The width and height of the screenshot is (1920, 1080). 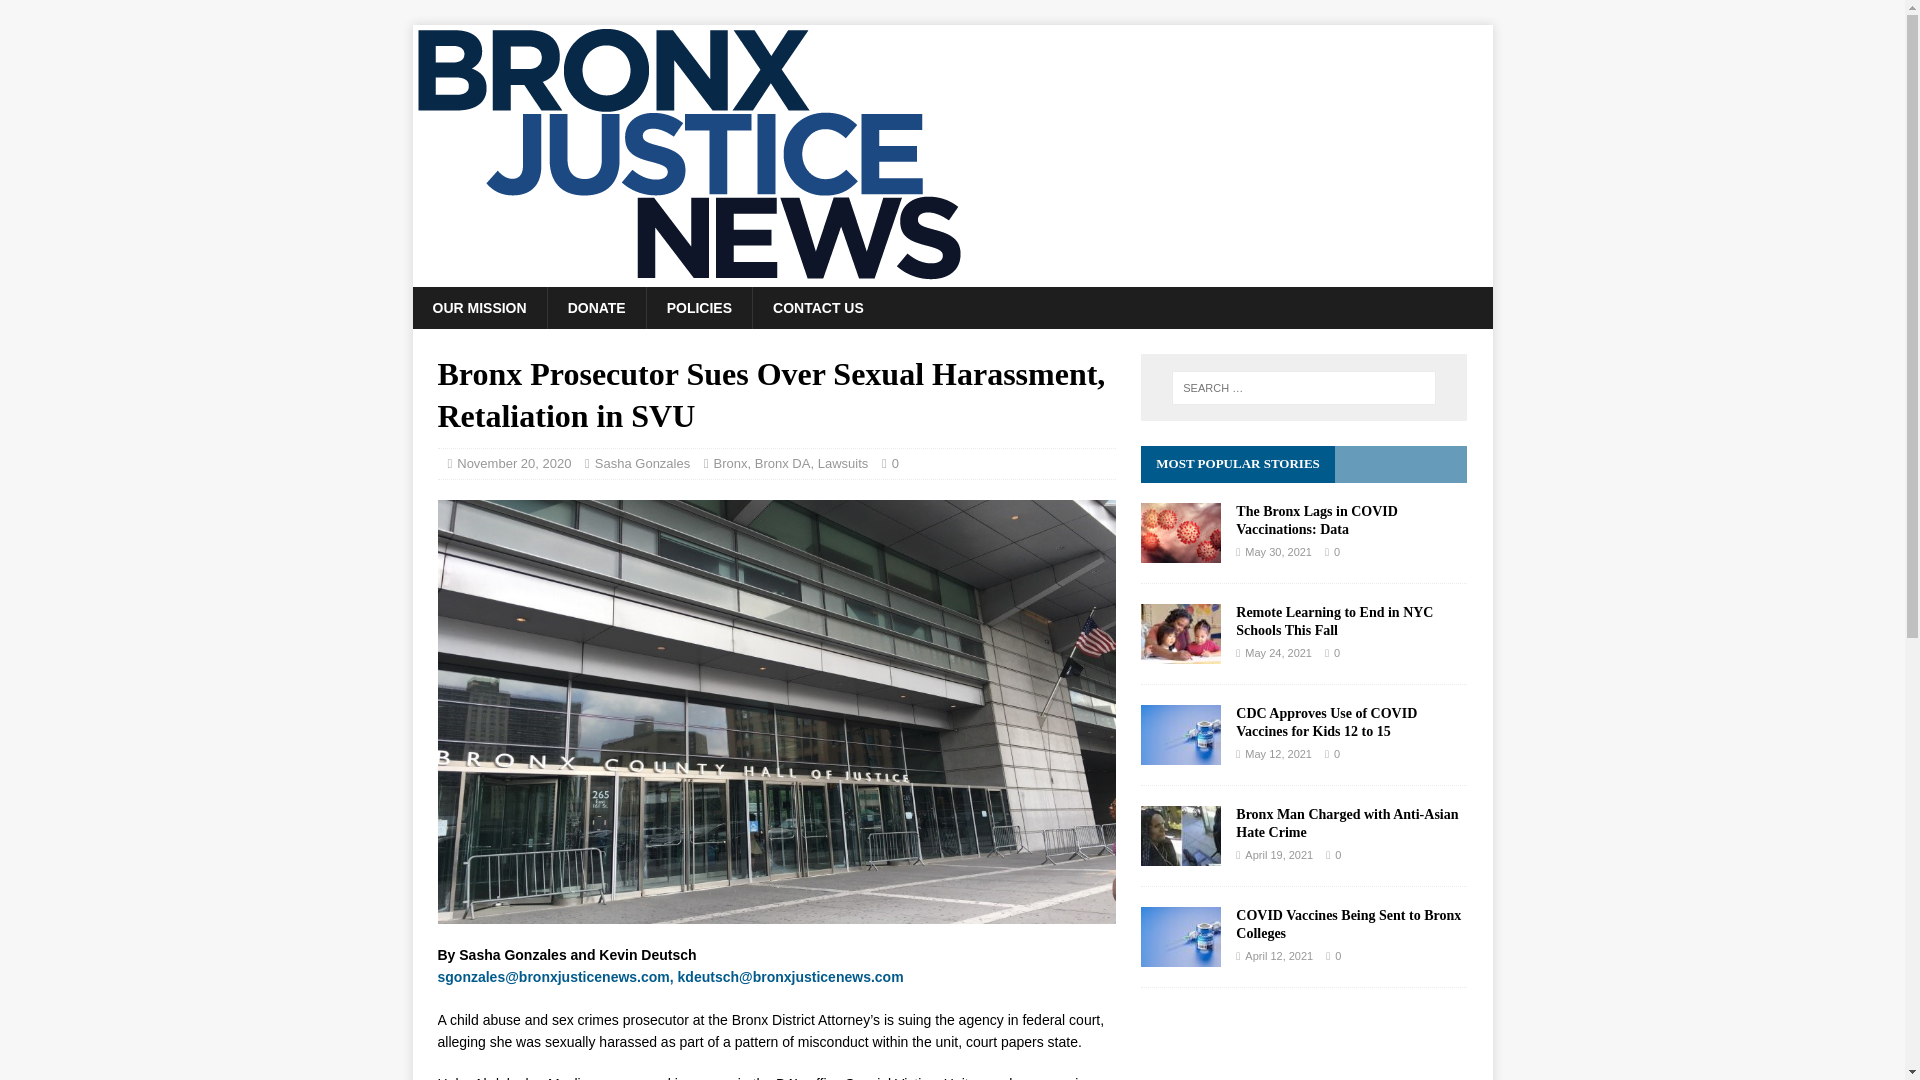 What do you see at coordinates (843, 462) in the screenshot?
I see `Lawsuits` at bounding box center [843, 462].